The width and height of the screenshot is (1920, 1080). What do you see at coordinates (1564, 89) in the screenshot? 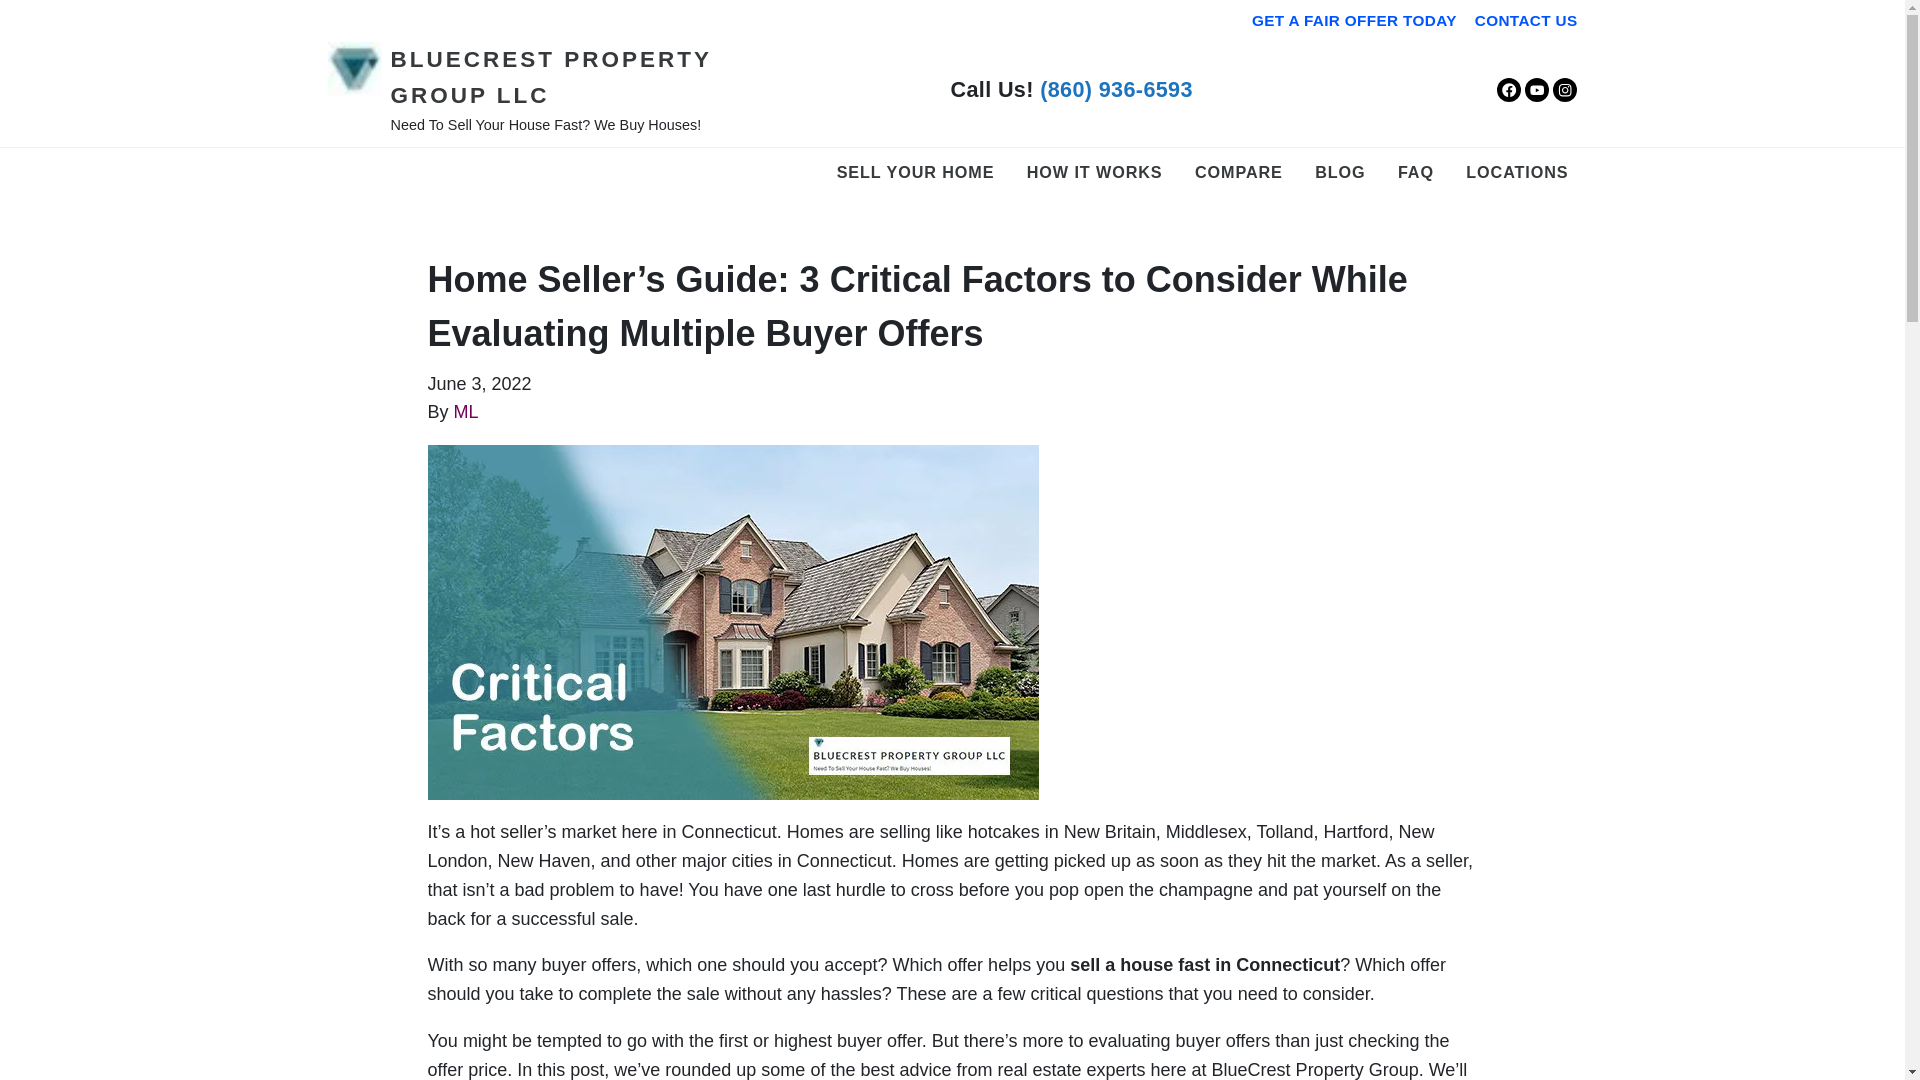
I see `Instagram` at bounding box center [1564, 89].